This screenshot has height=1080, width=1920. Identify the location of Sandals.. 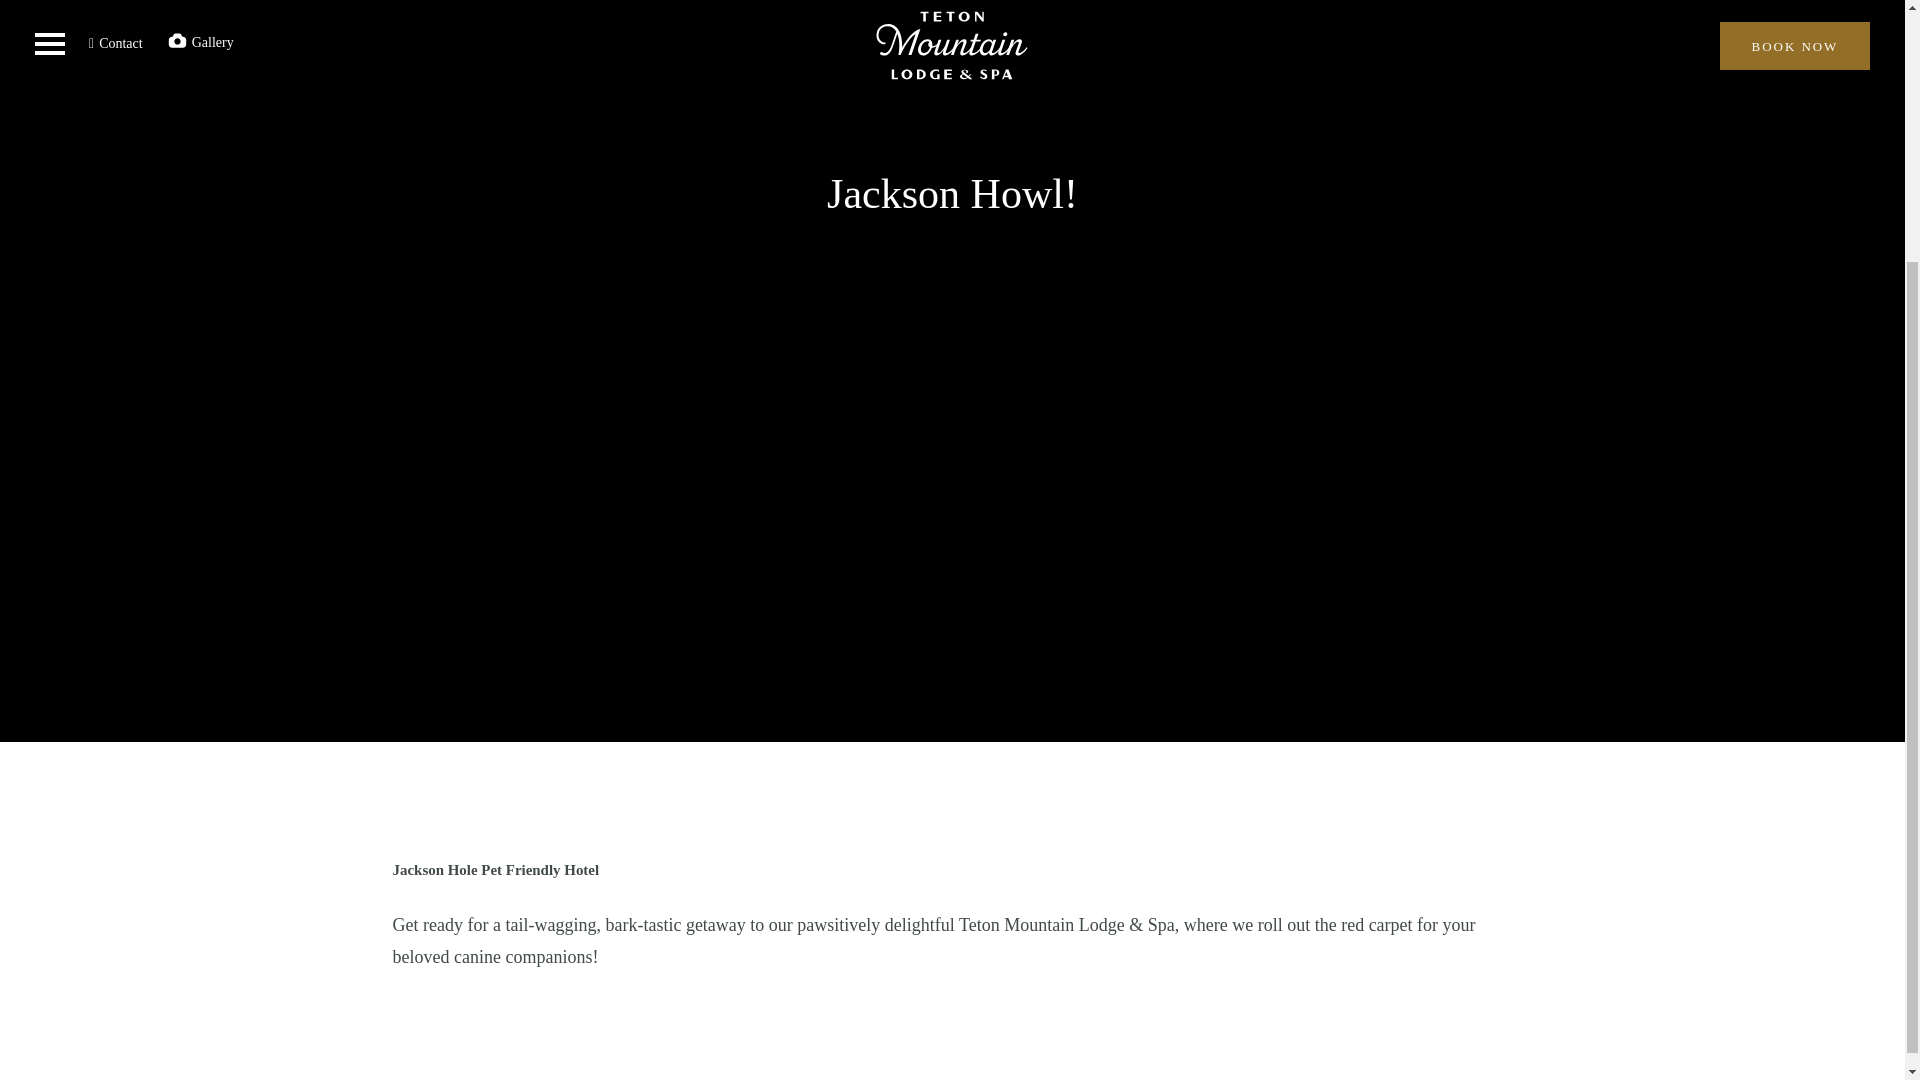
(632, 396).